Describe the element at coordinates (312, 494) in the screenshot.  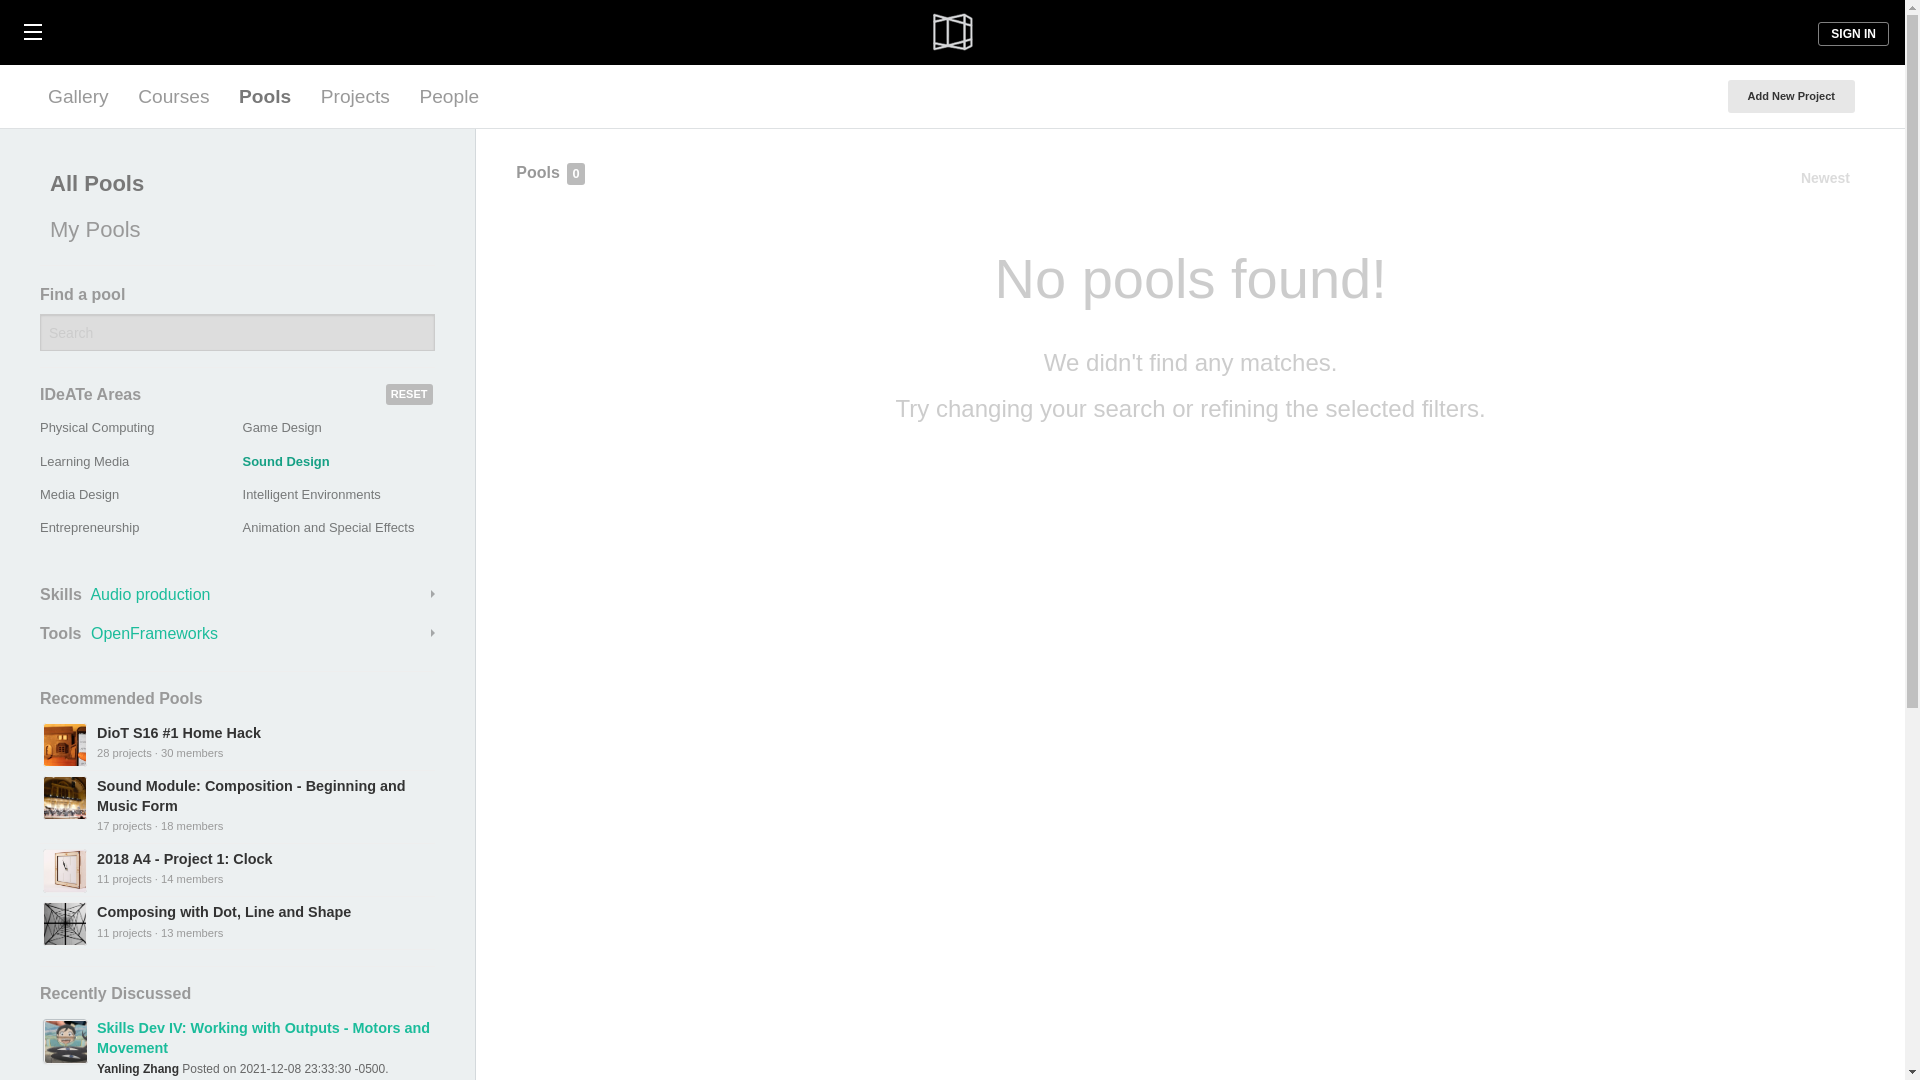
I see `Intelligent Environments` at that location.